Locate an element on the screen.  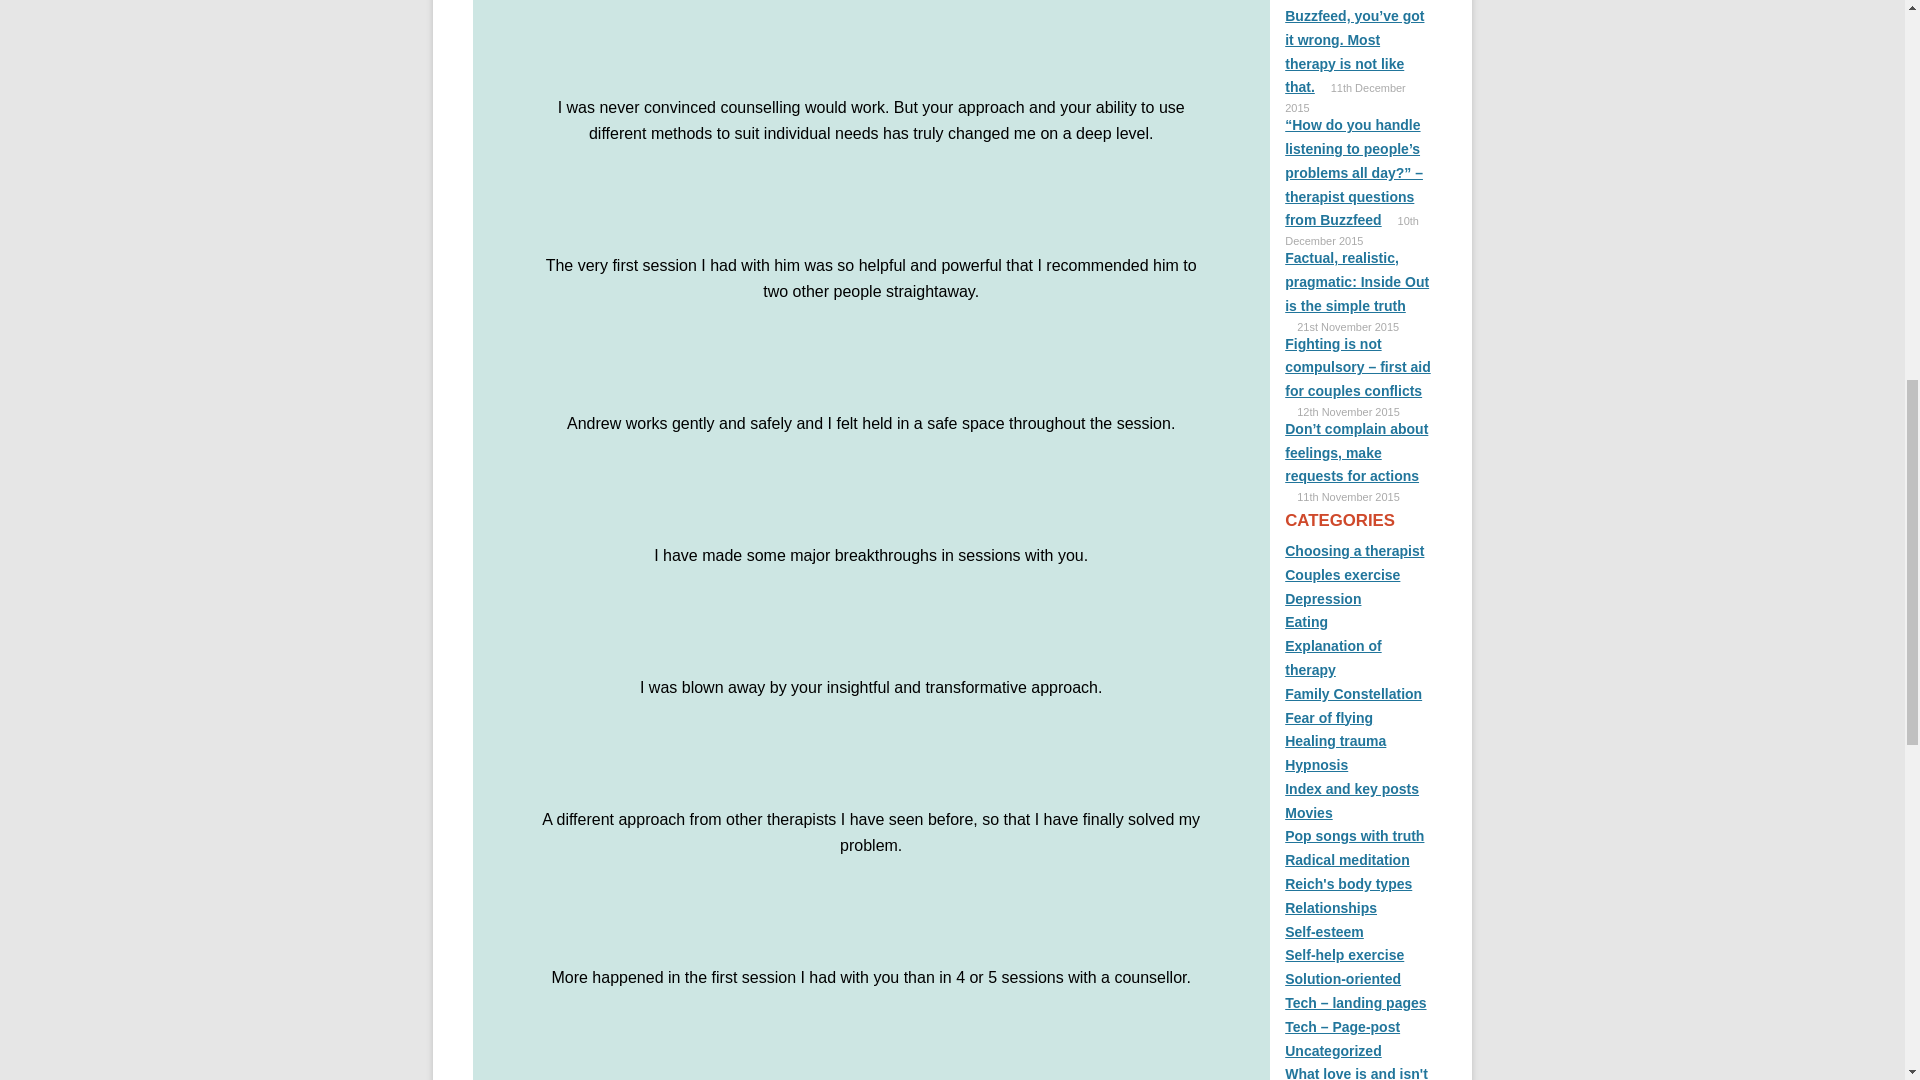
Fear of flying is located at coordinates (1328, 717).